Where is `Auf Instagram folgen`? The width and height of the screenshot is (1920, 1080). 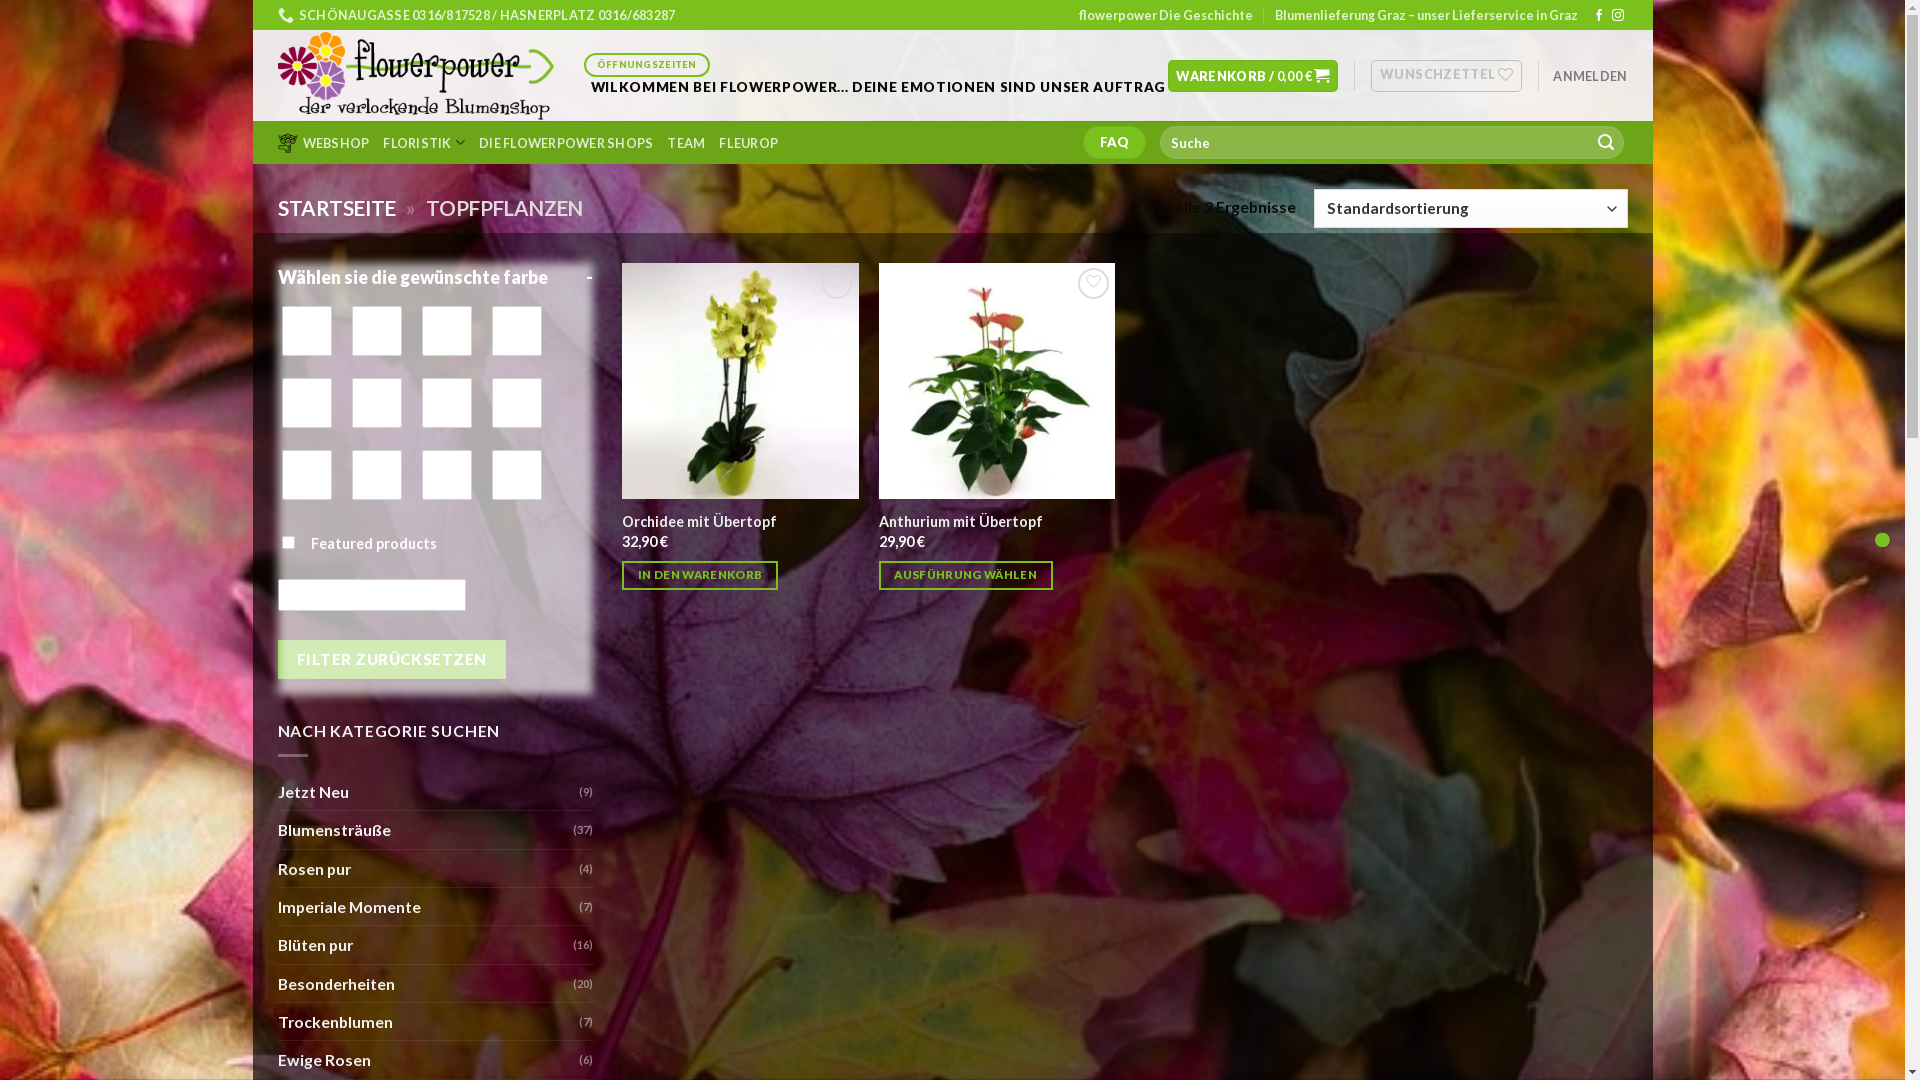
Auf Instagram folgen is located at coordinates (1618, 16).